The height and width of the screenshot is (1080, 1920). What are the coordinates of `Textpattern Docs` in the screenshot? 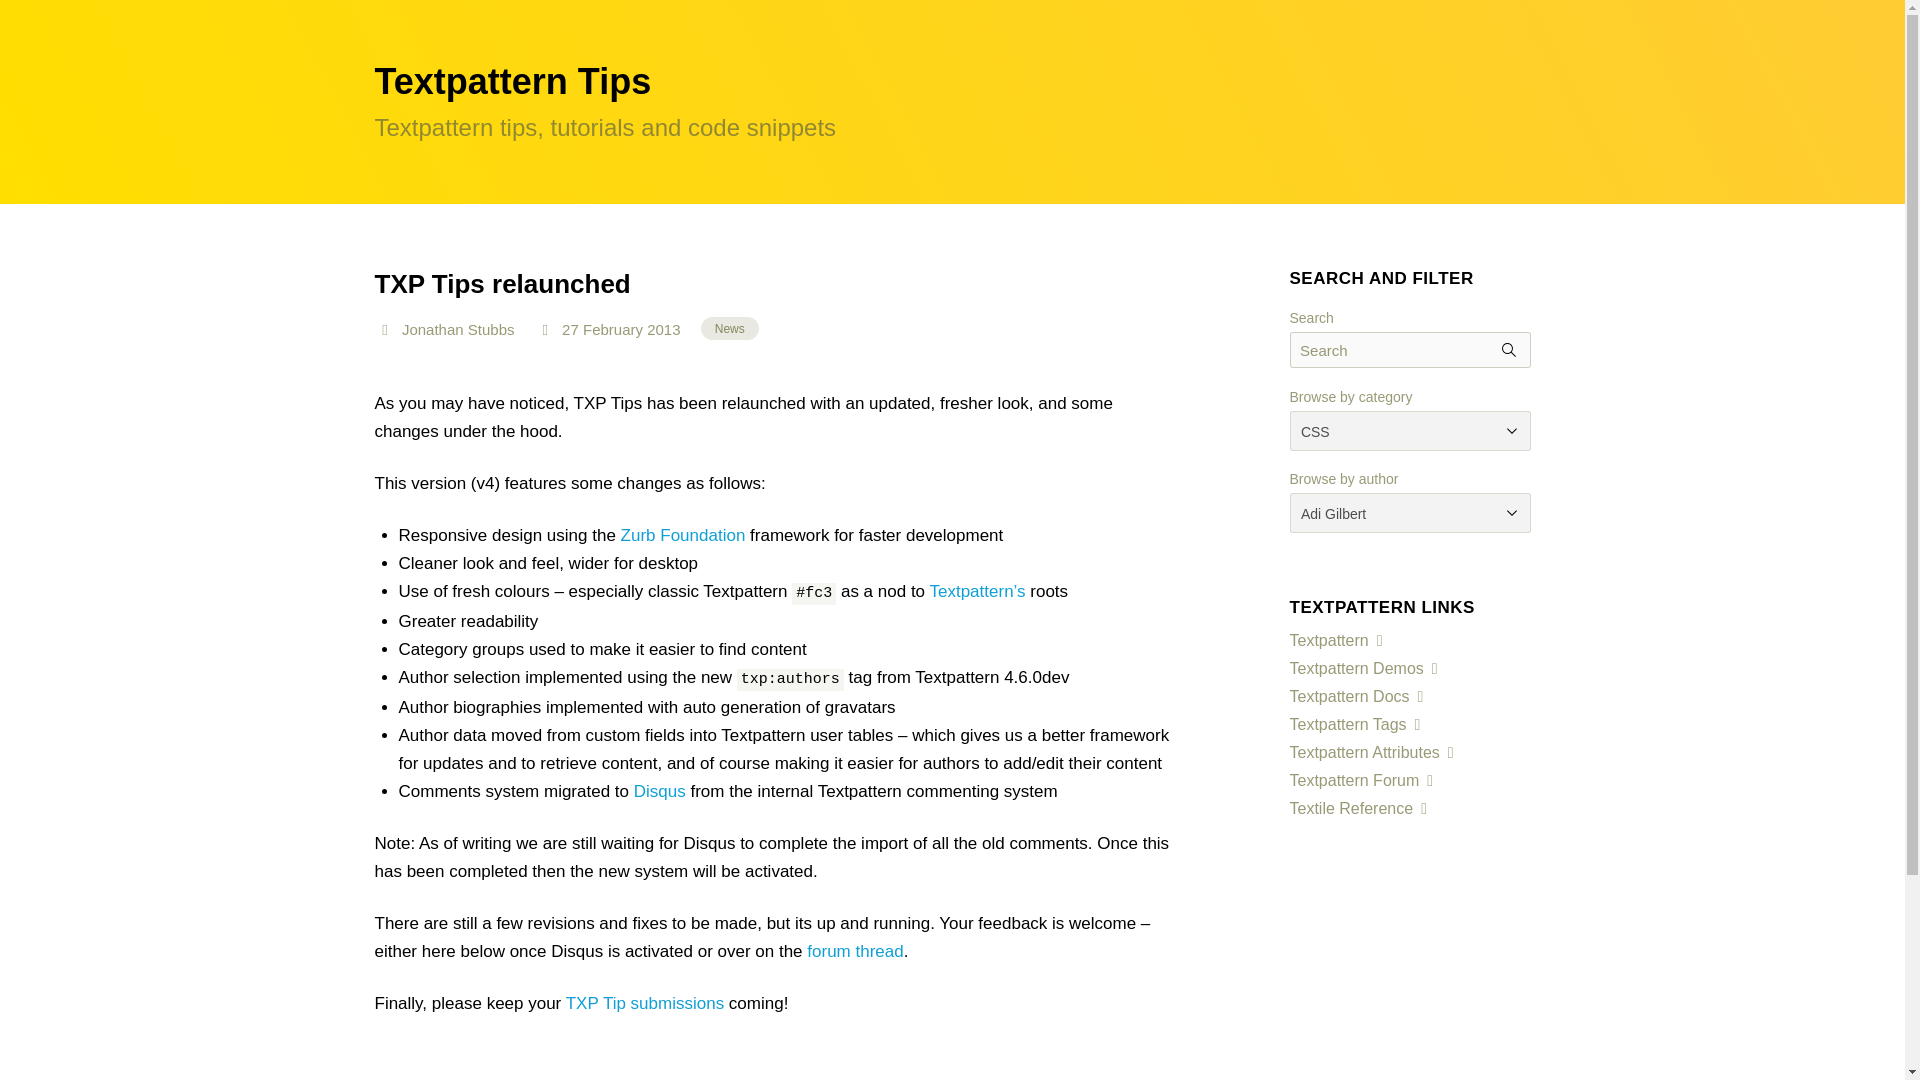 It's located at (1358, 696).